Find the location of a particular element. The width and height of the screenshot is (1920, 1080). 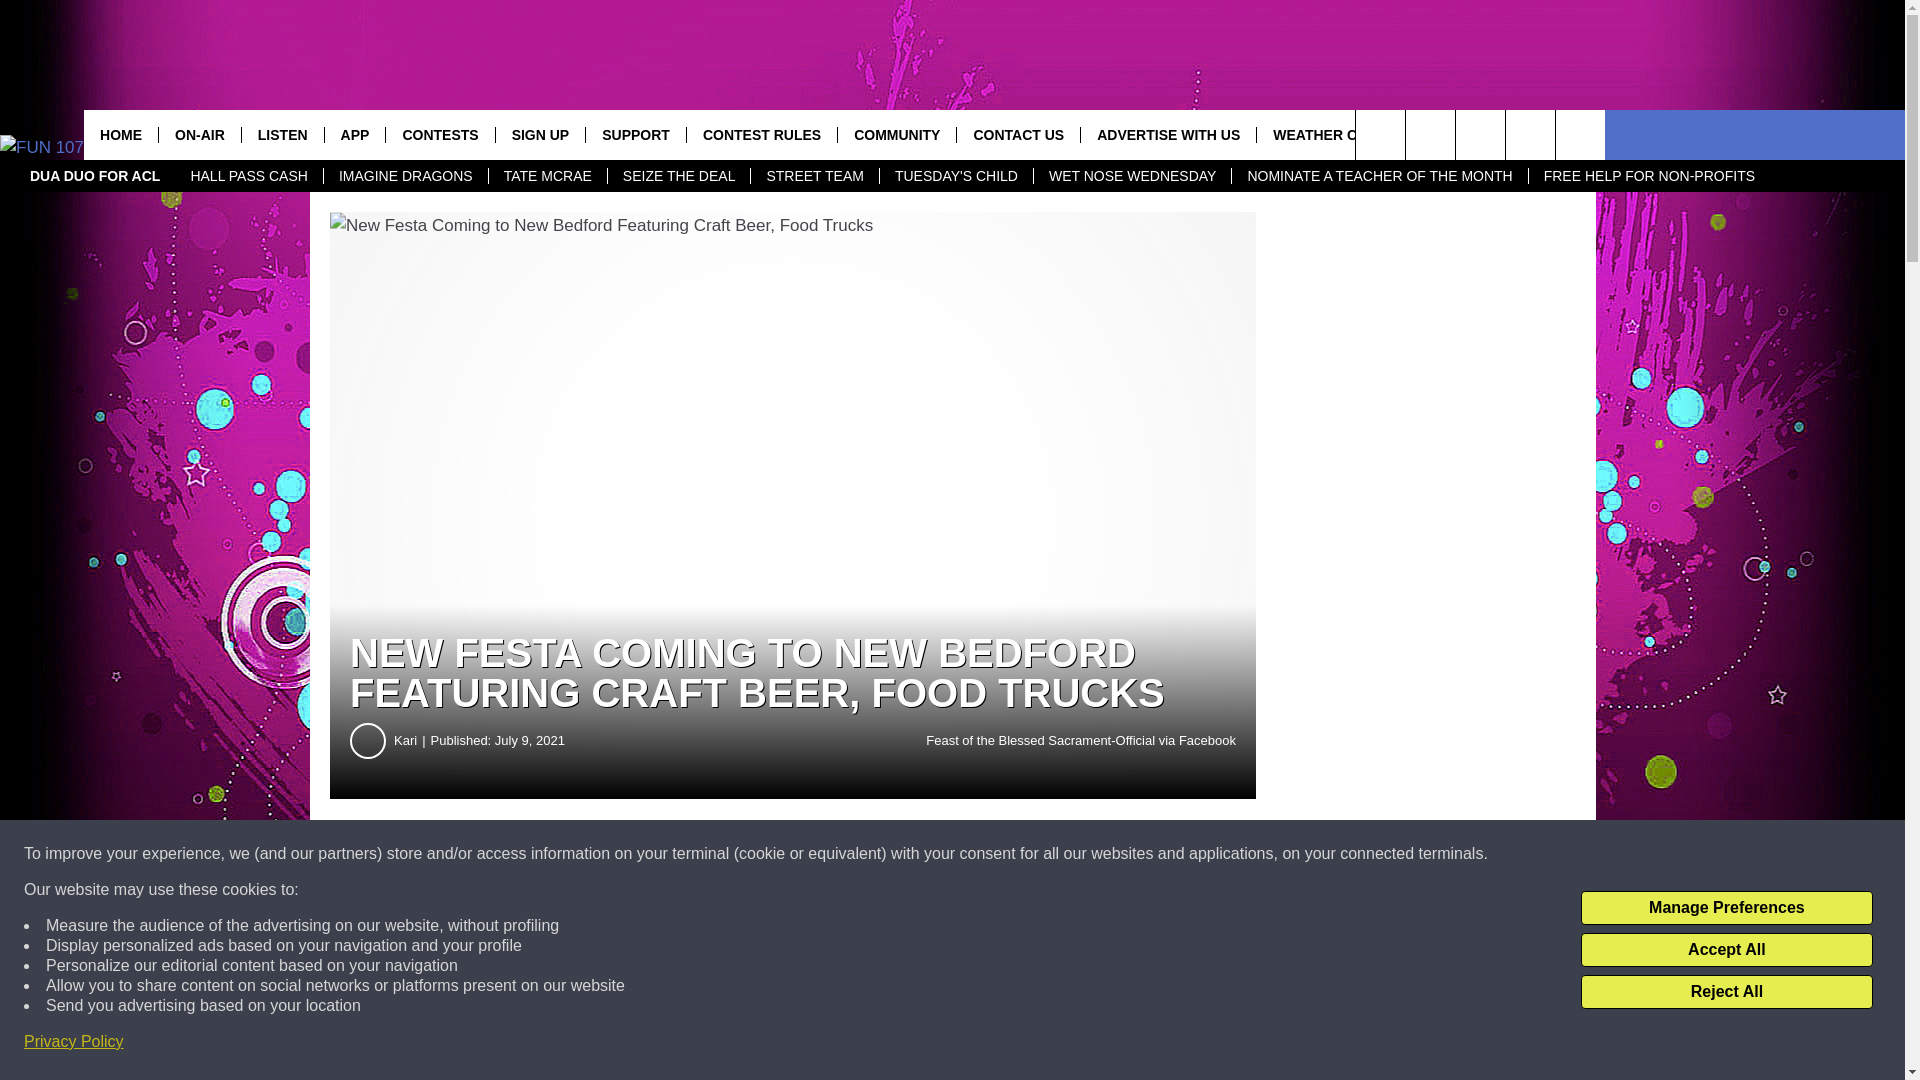

TATE MCRAE is located at coordinates (546, 176).